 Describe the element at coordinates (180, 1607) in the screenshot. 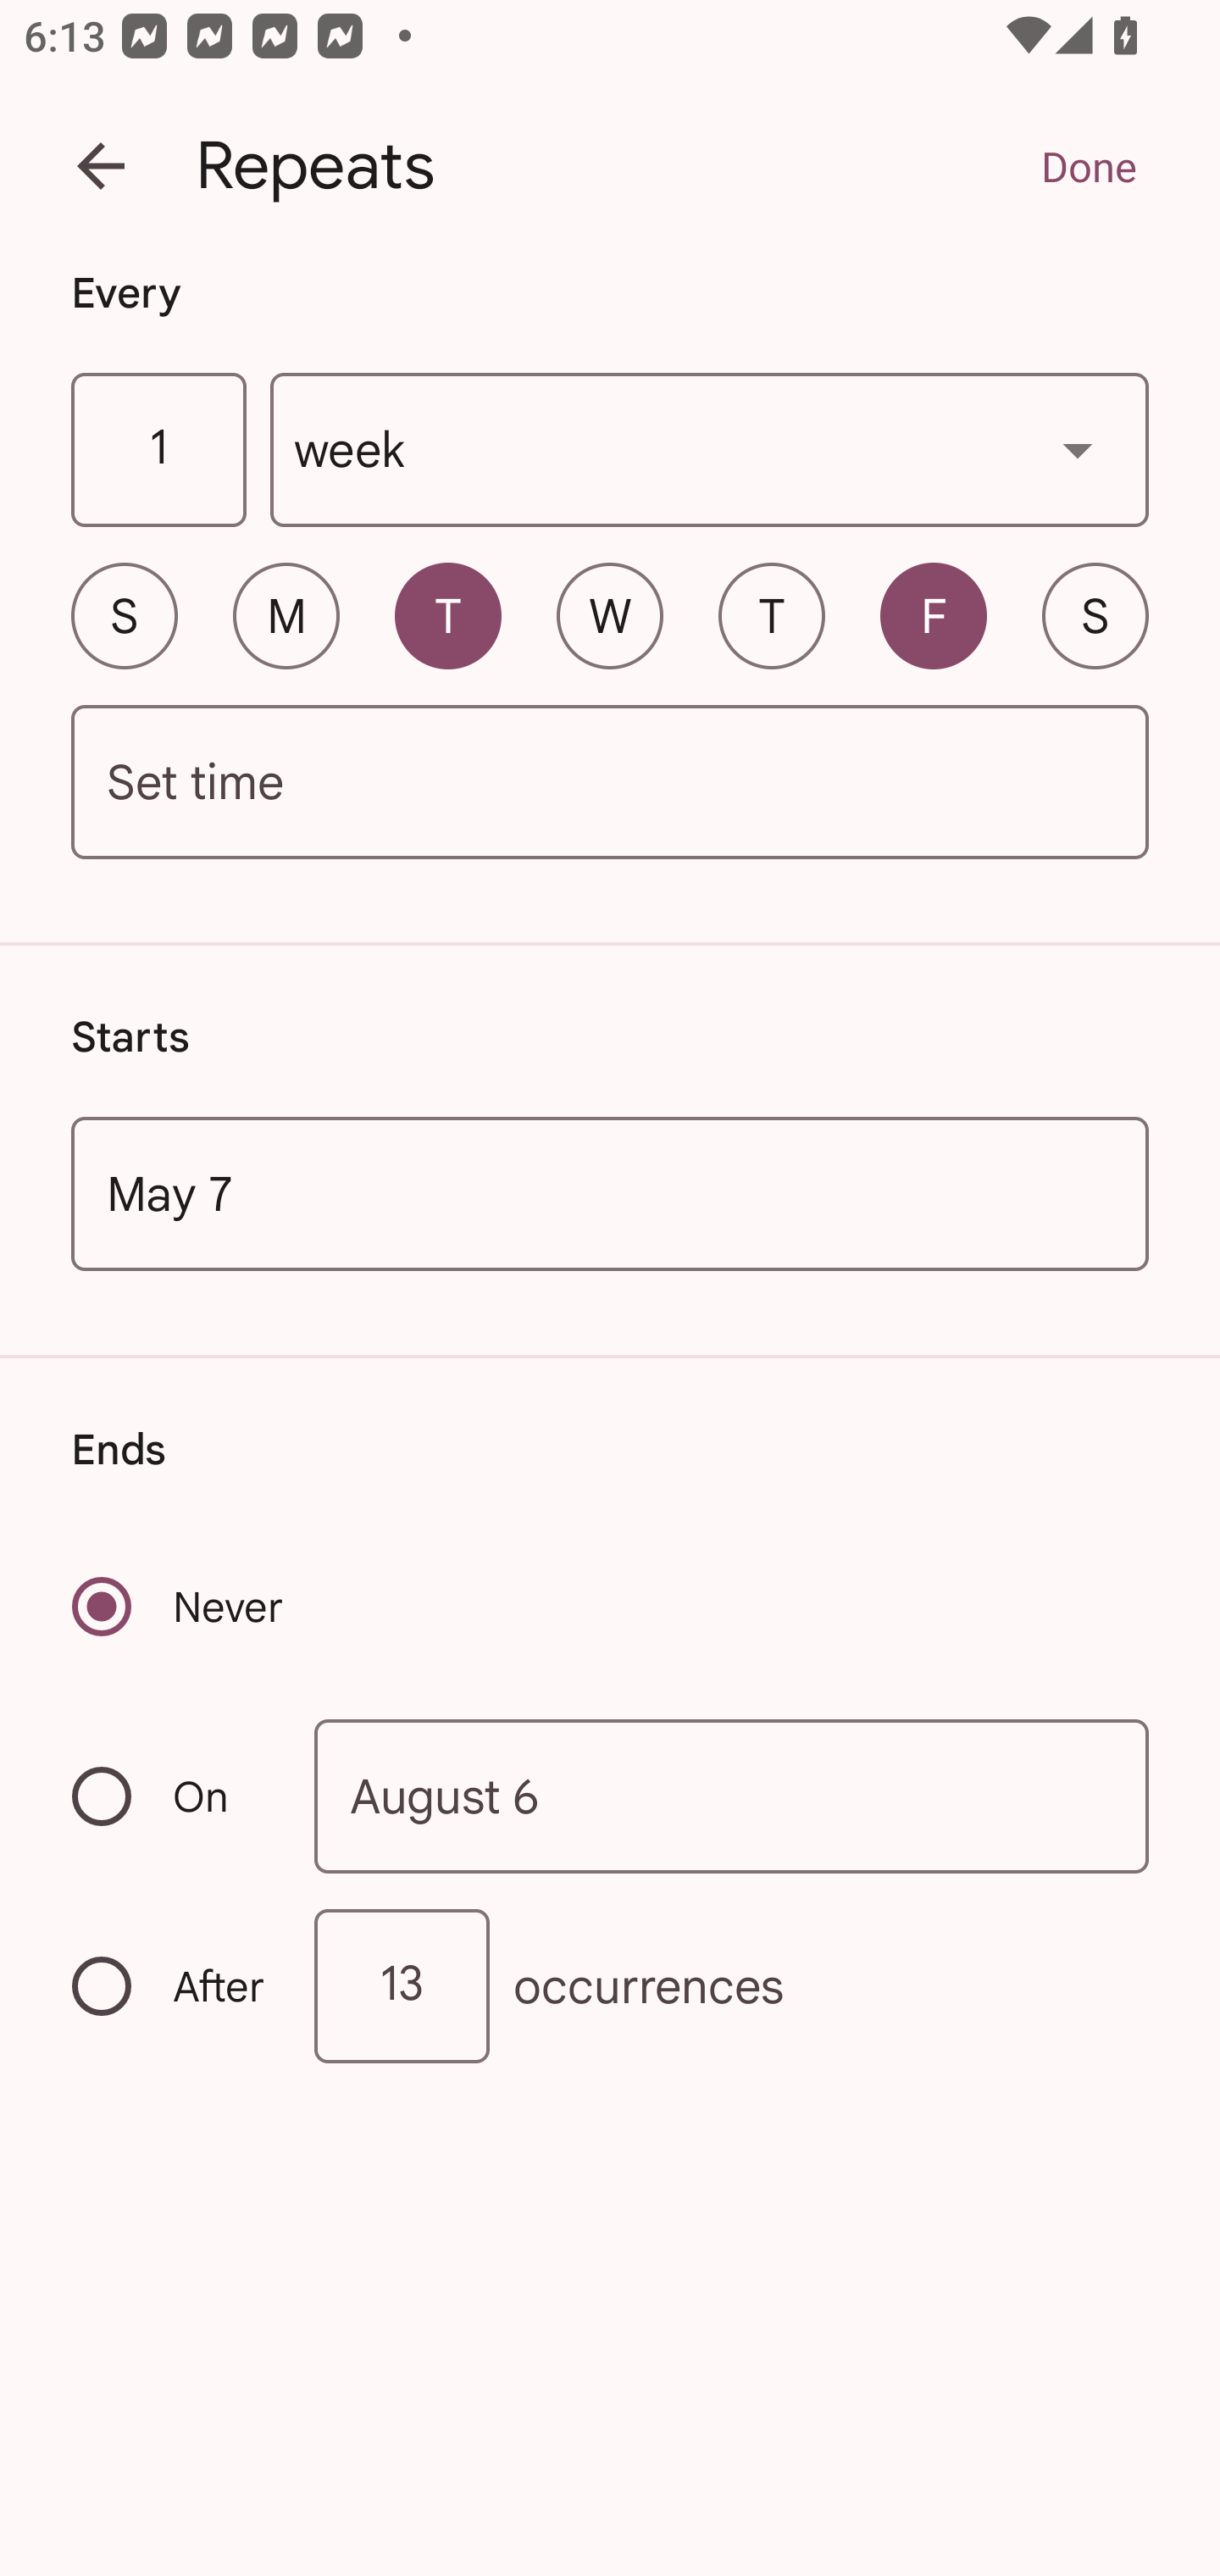

I see `Never Recurrence never ends` at that location.